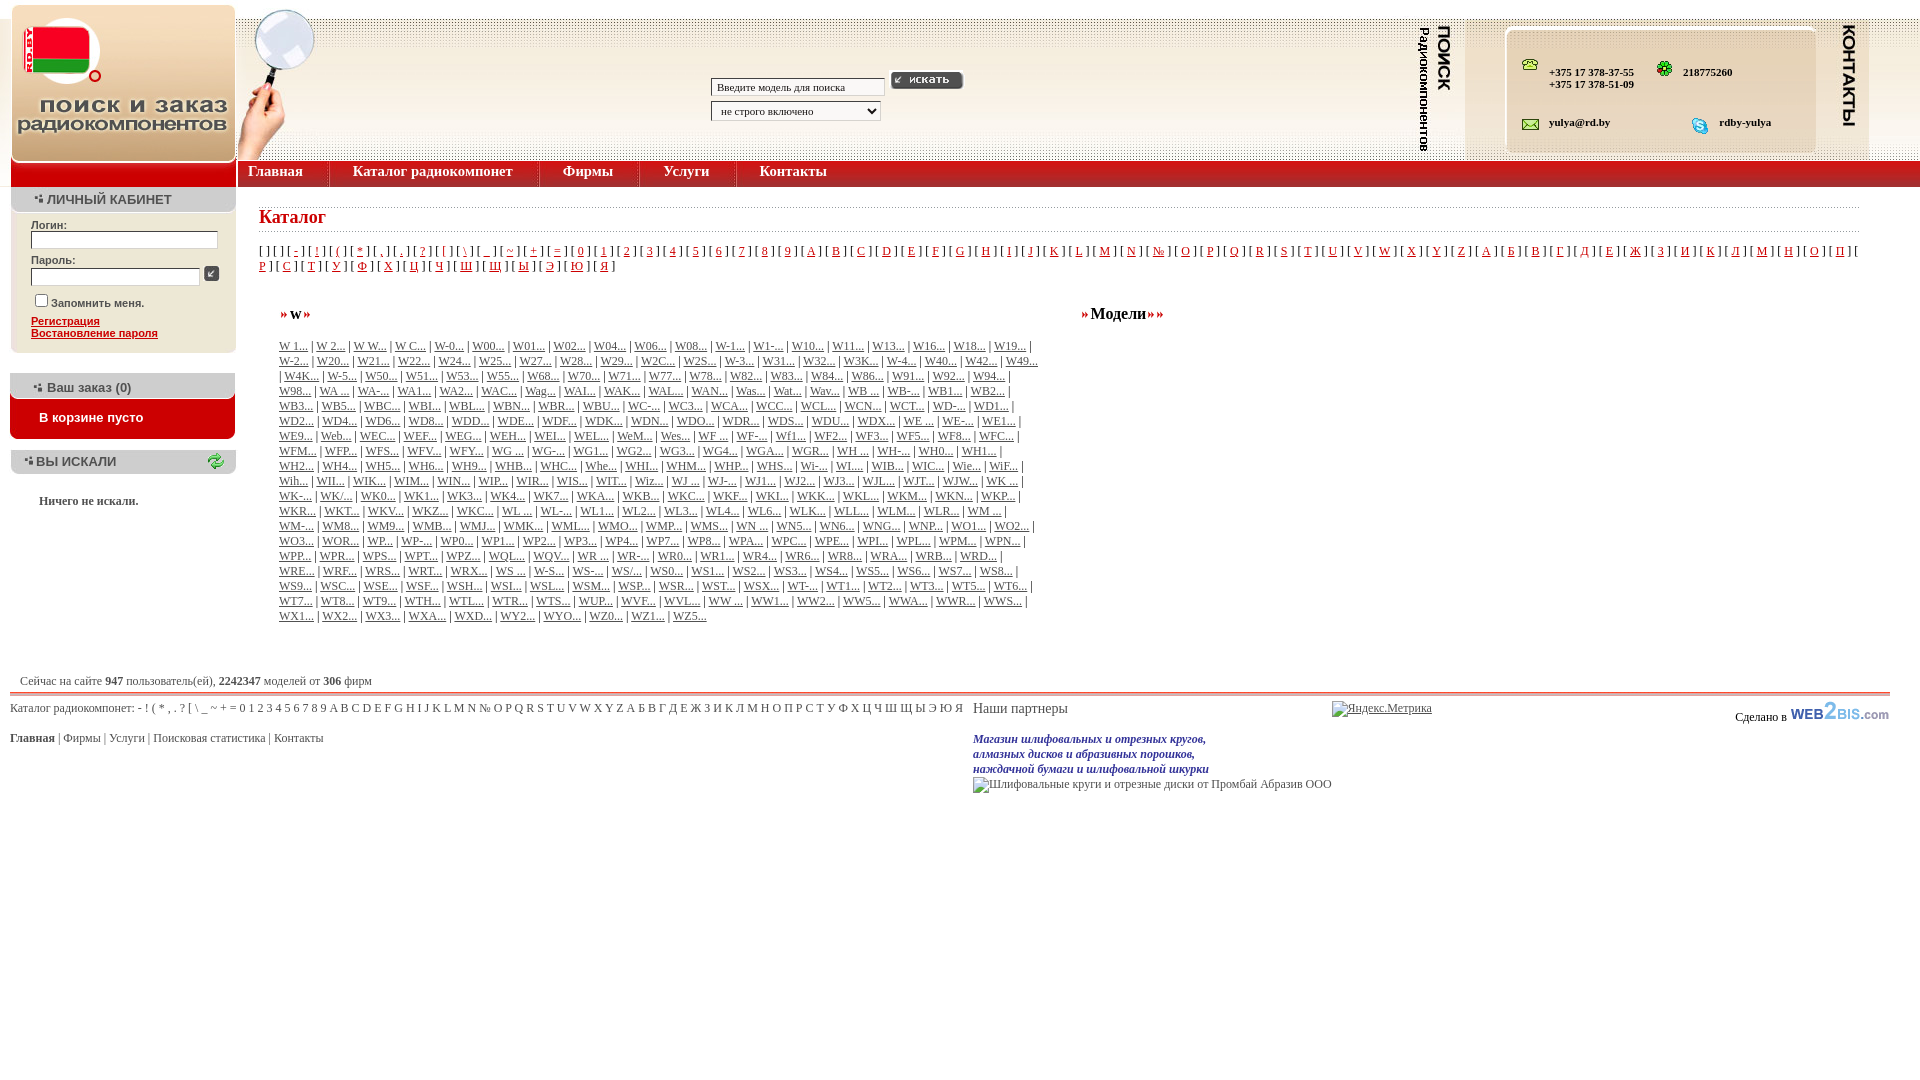 Image resolution: width=1920 pixels, height=1080 pixels. What do you see at coordinates (604, 421) in the screenshot?
I see `WDK...` at bounding box center [604, 421].